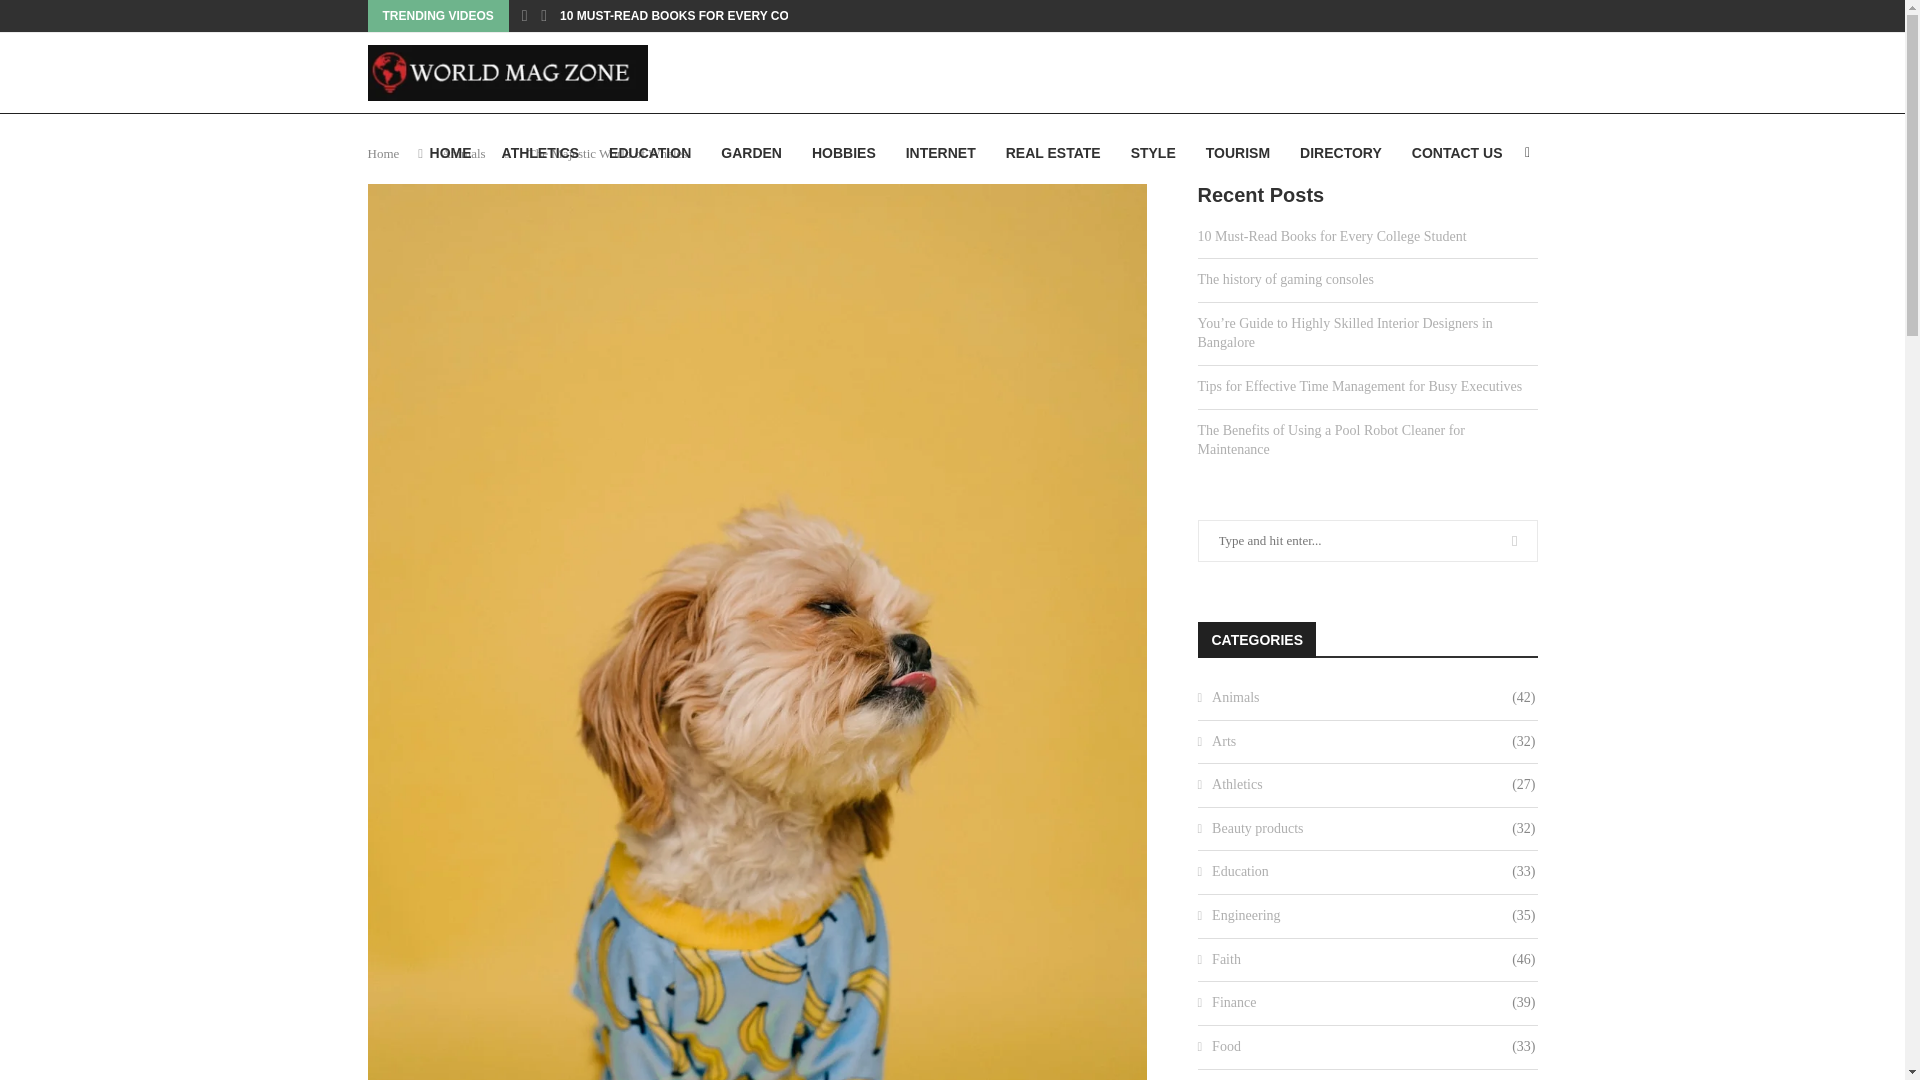 The image size is (1920, 1080). I want to click on Home, so click(384, 152).